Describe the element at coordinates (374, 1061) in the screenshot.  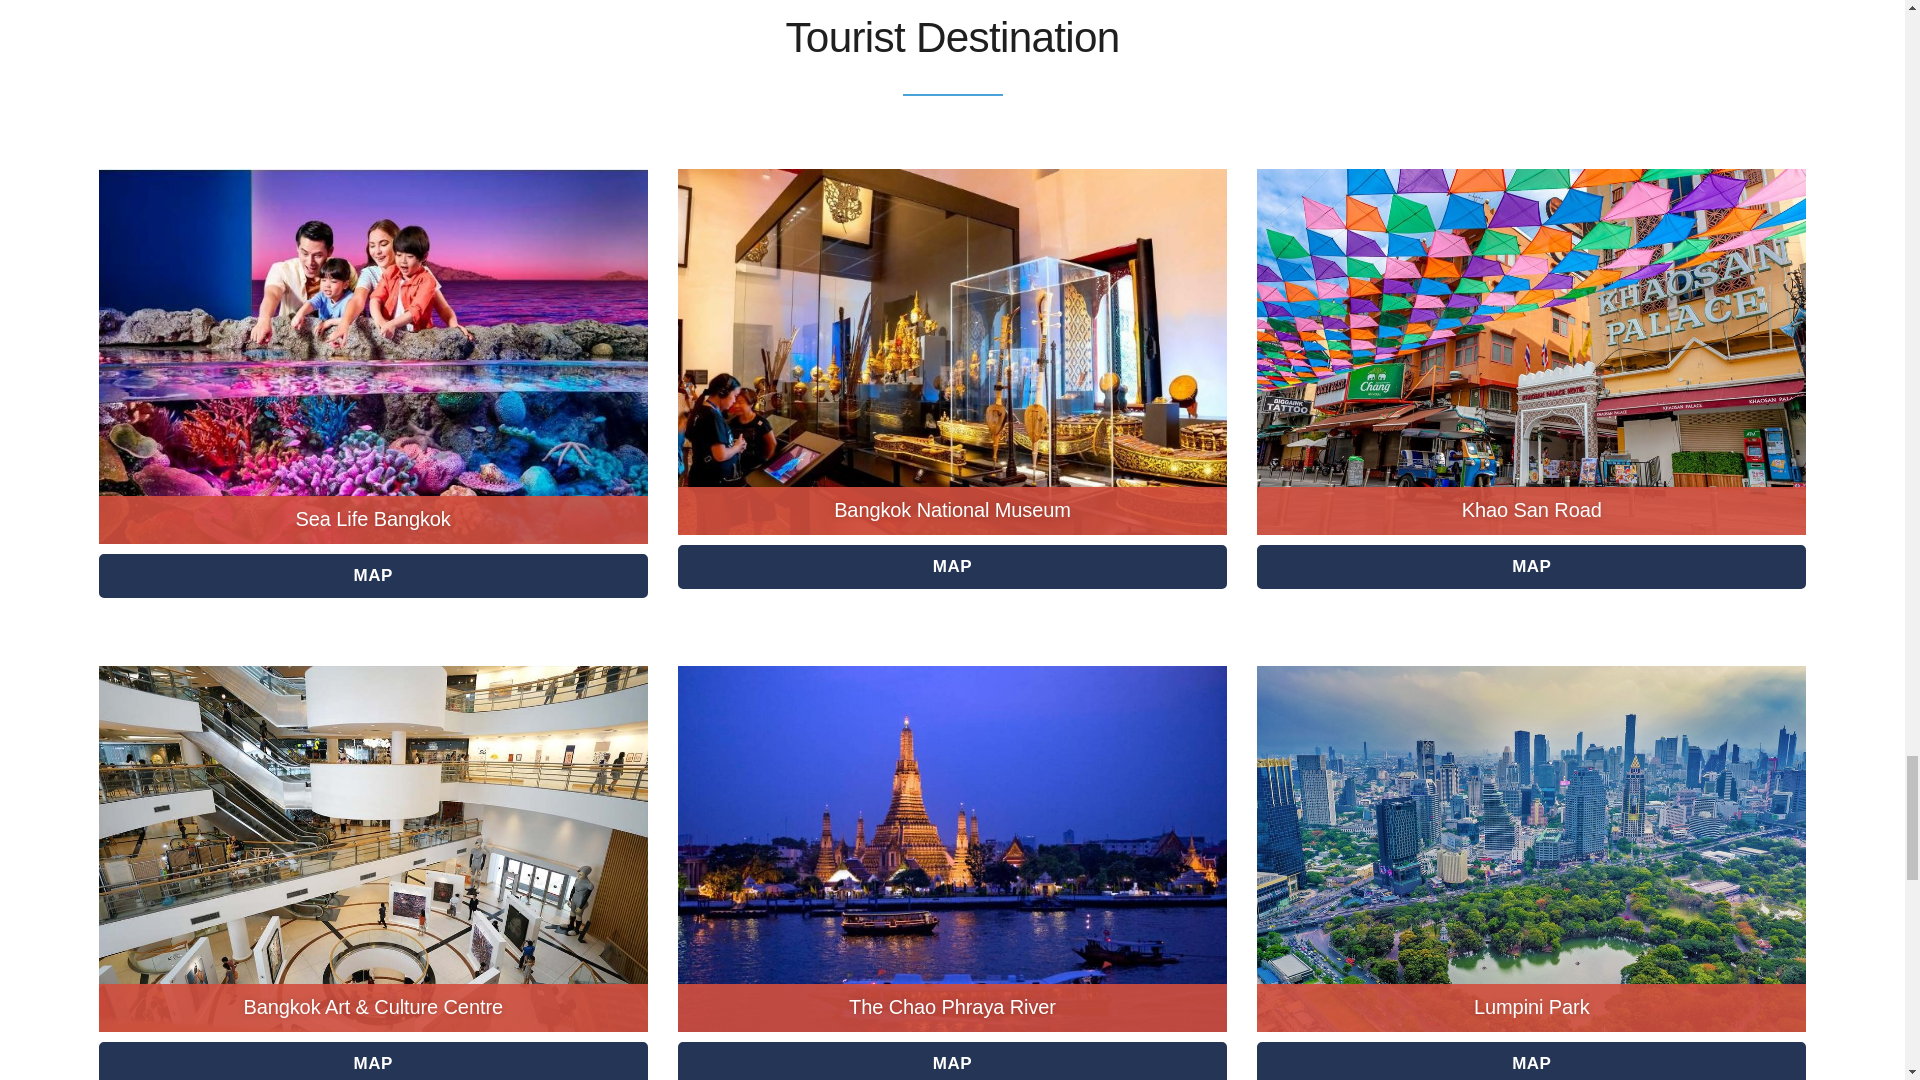
I see `MAP` at that location.